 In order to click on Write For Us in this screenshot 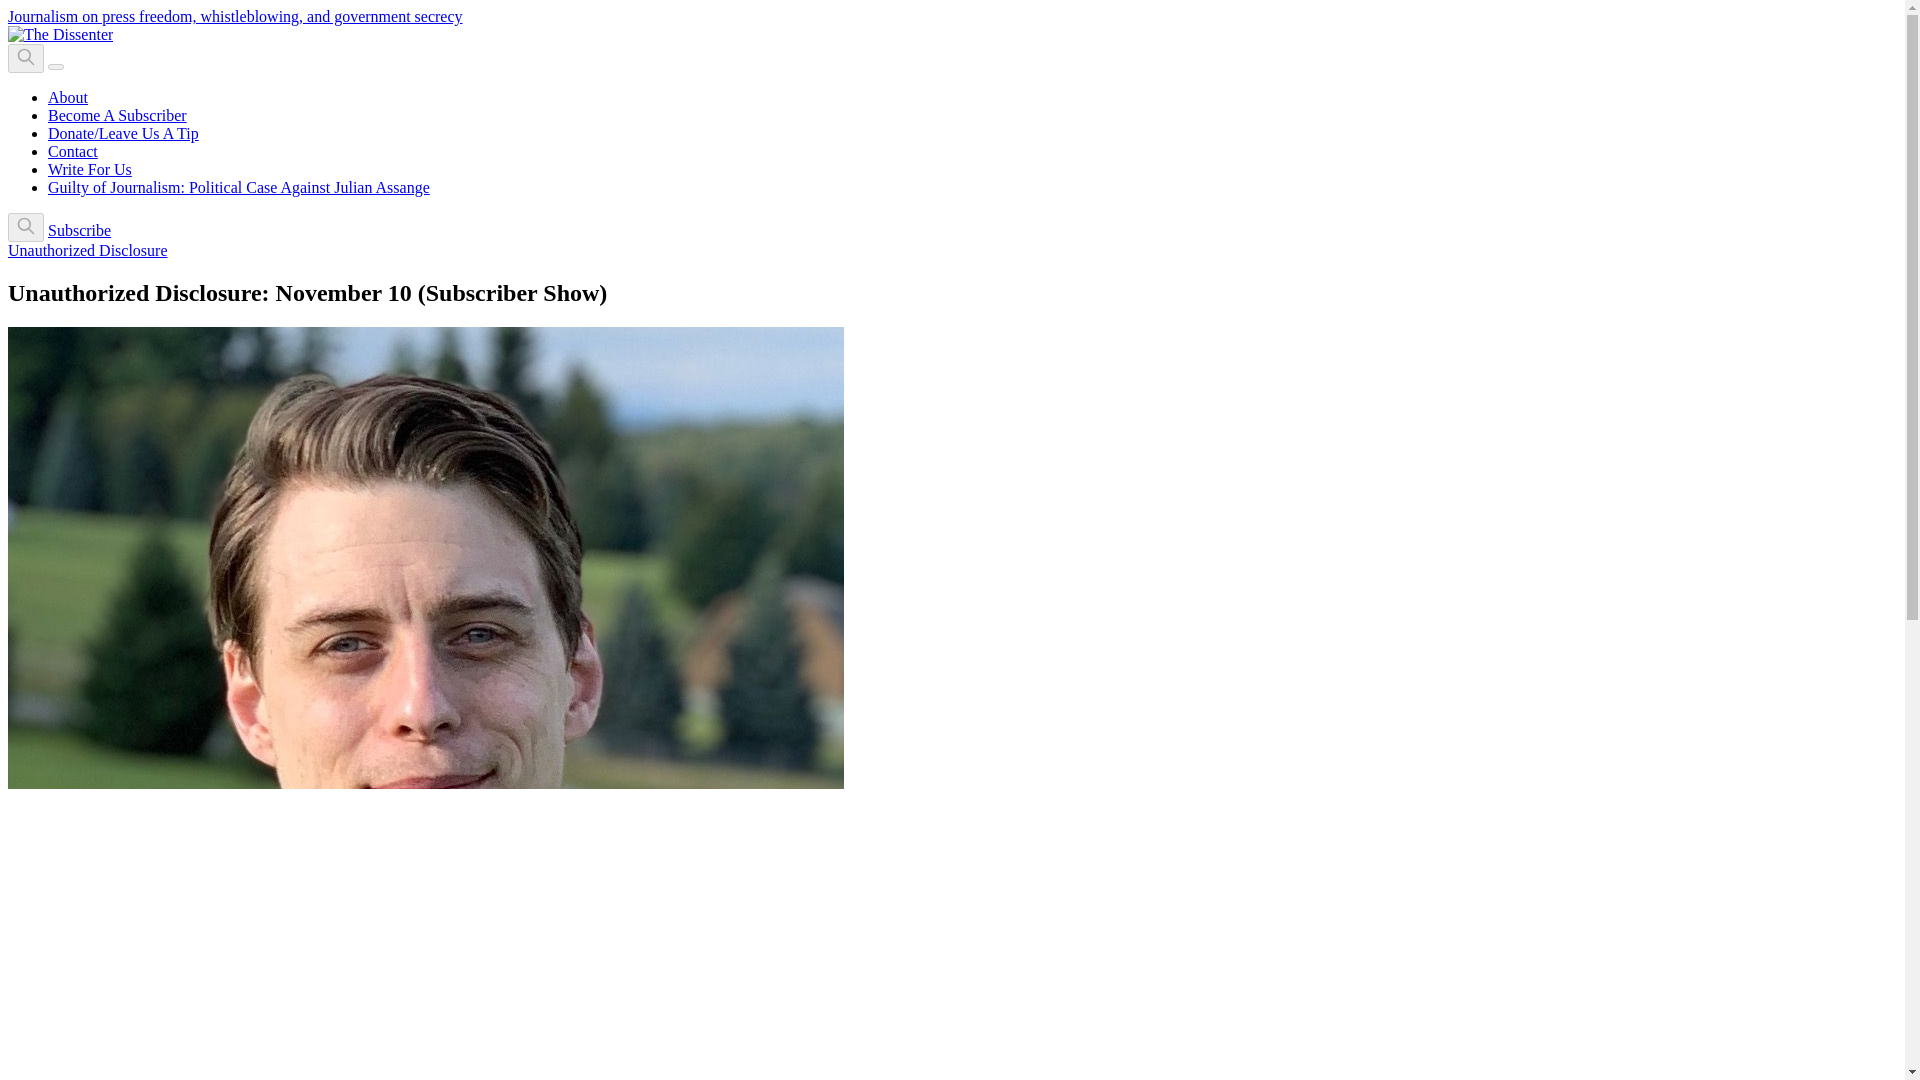, I will do `click(90, 169)`.